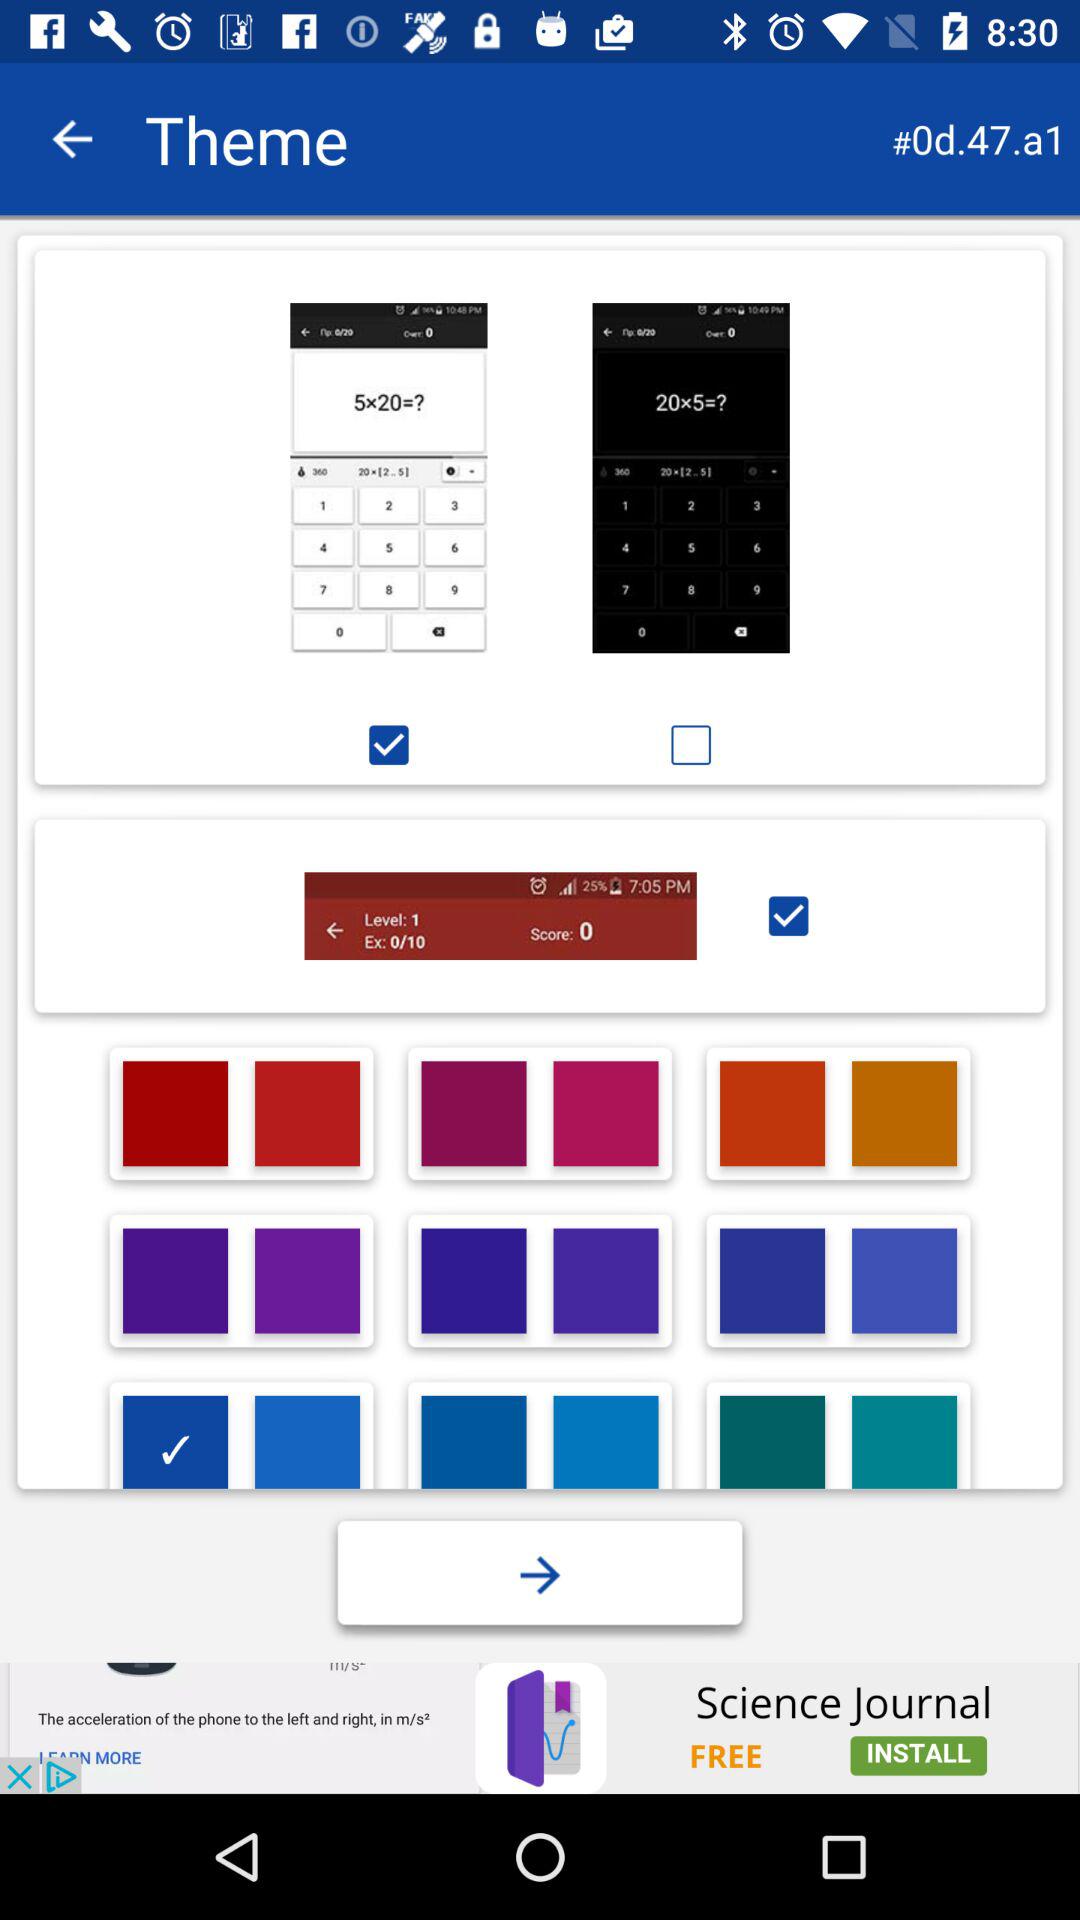 The image size is (1080, 1920). What do you see at coordinates (308, 1280) in the screenshot?
I see `select purple shade` at bounding box center [308, 1280].